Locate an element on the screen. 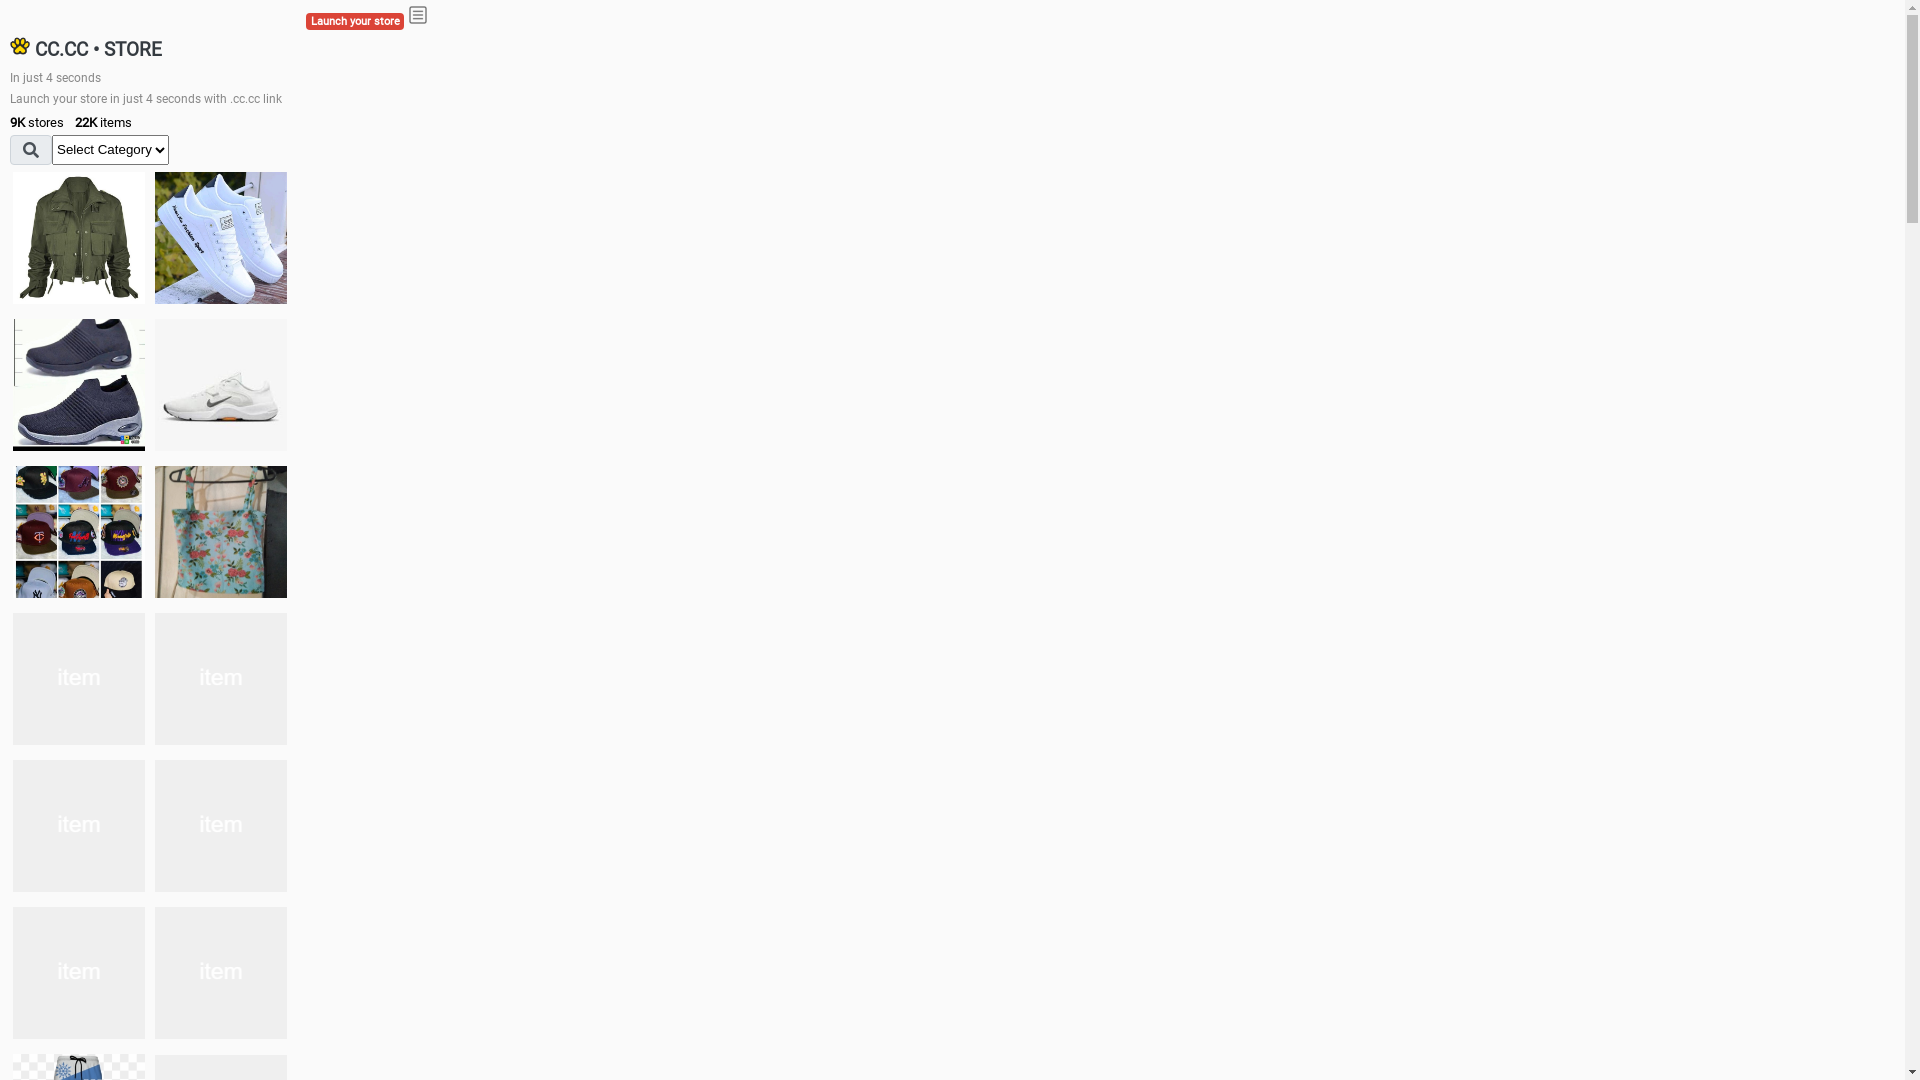 Image resolution: width=1920 pixels, height=1080 pixels. jacket is located at coordinates (79, 238).